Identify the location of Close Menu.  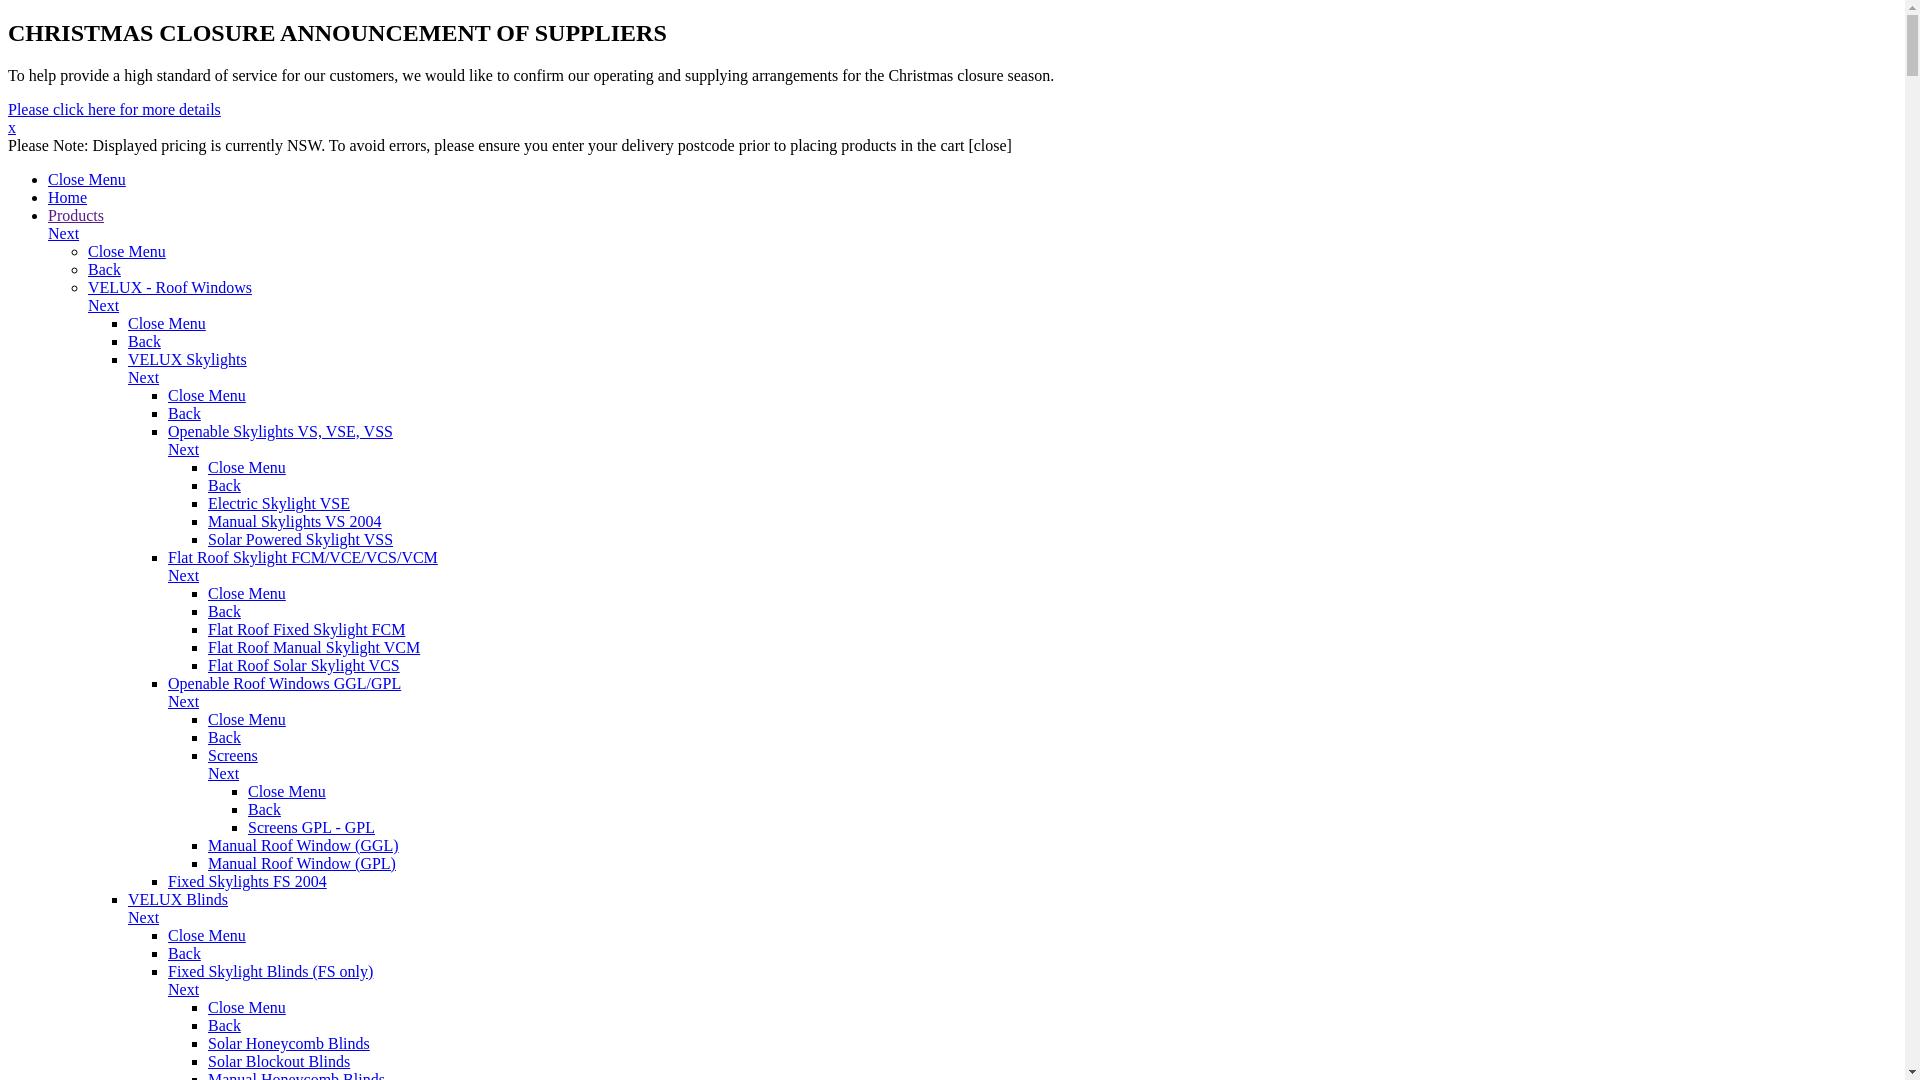
(206, 396).